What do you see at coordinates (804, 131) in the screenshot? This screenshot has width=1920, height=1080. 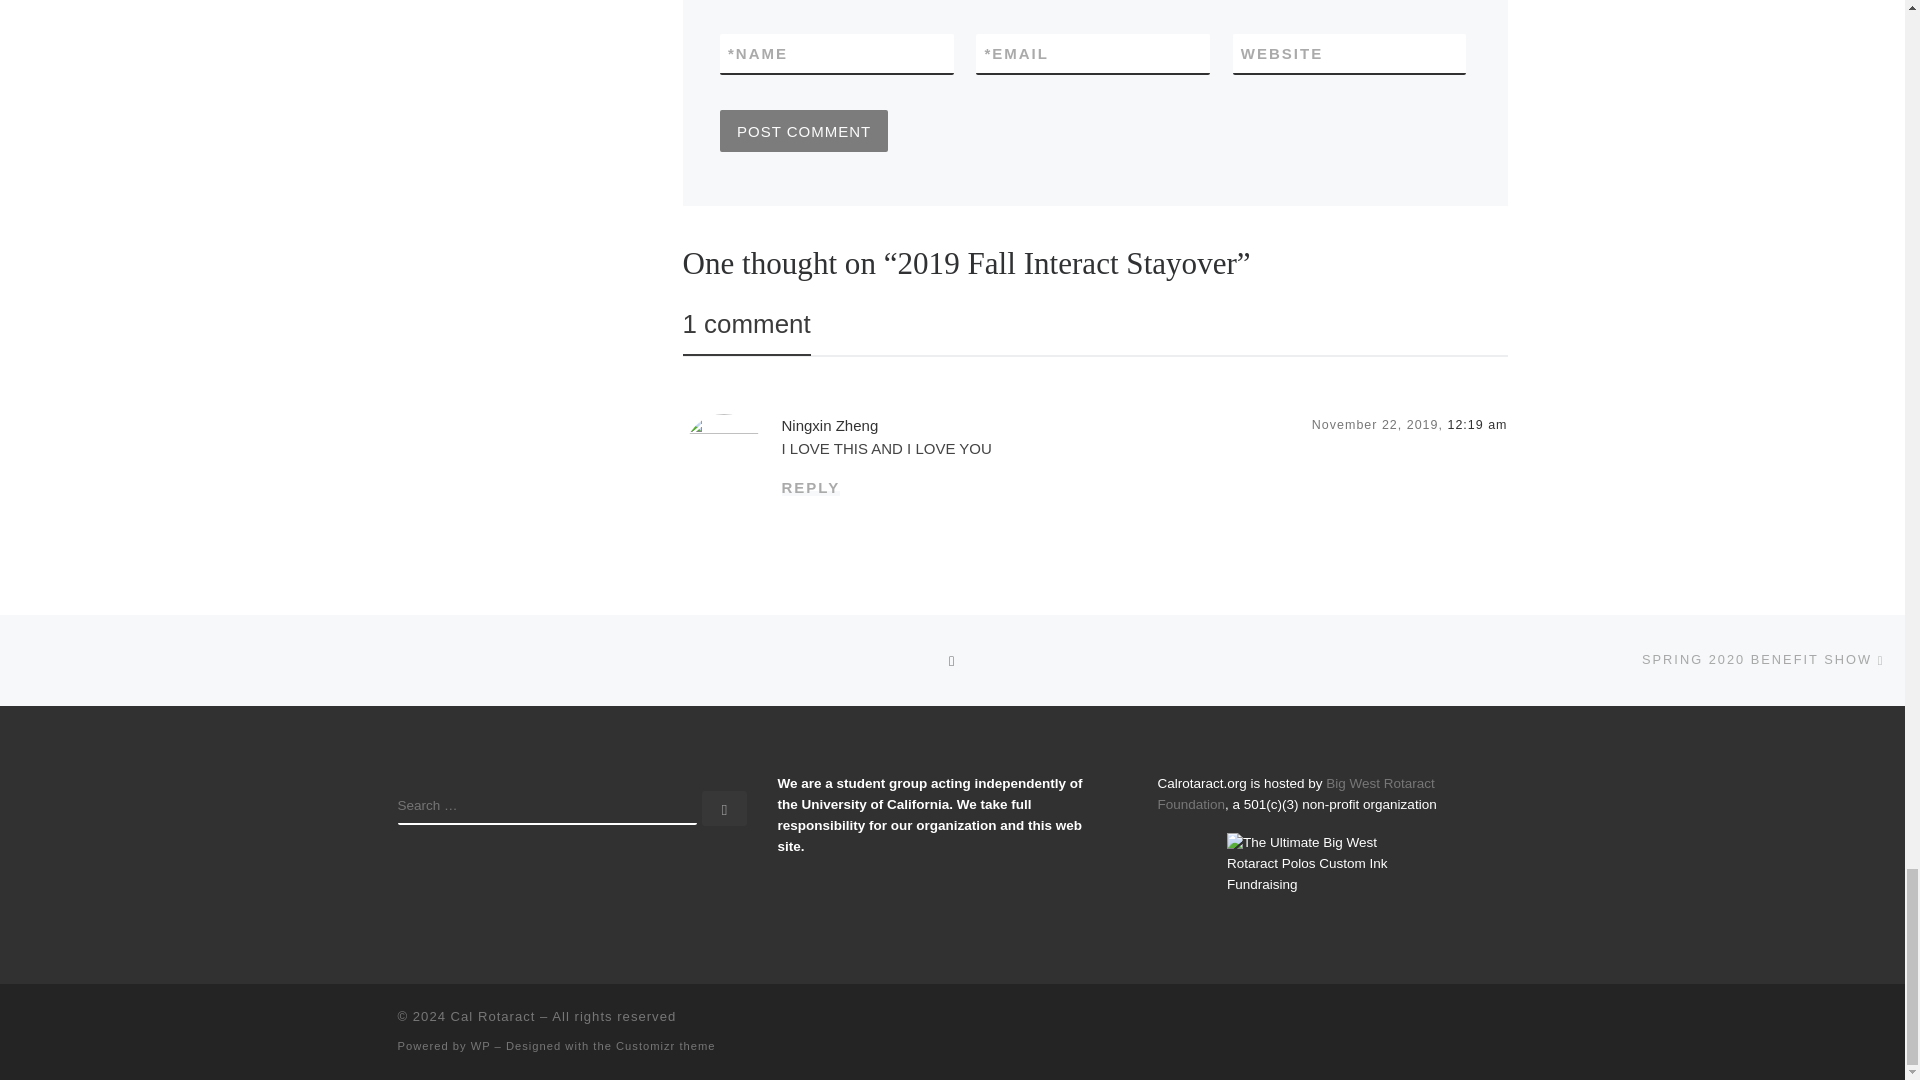 I see `Post Comment` at bounding box center [804, 131].